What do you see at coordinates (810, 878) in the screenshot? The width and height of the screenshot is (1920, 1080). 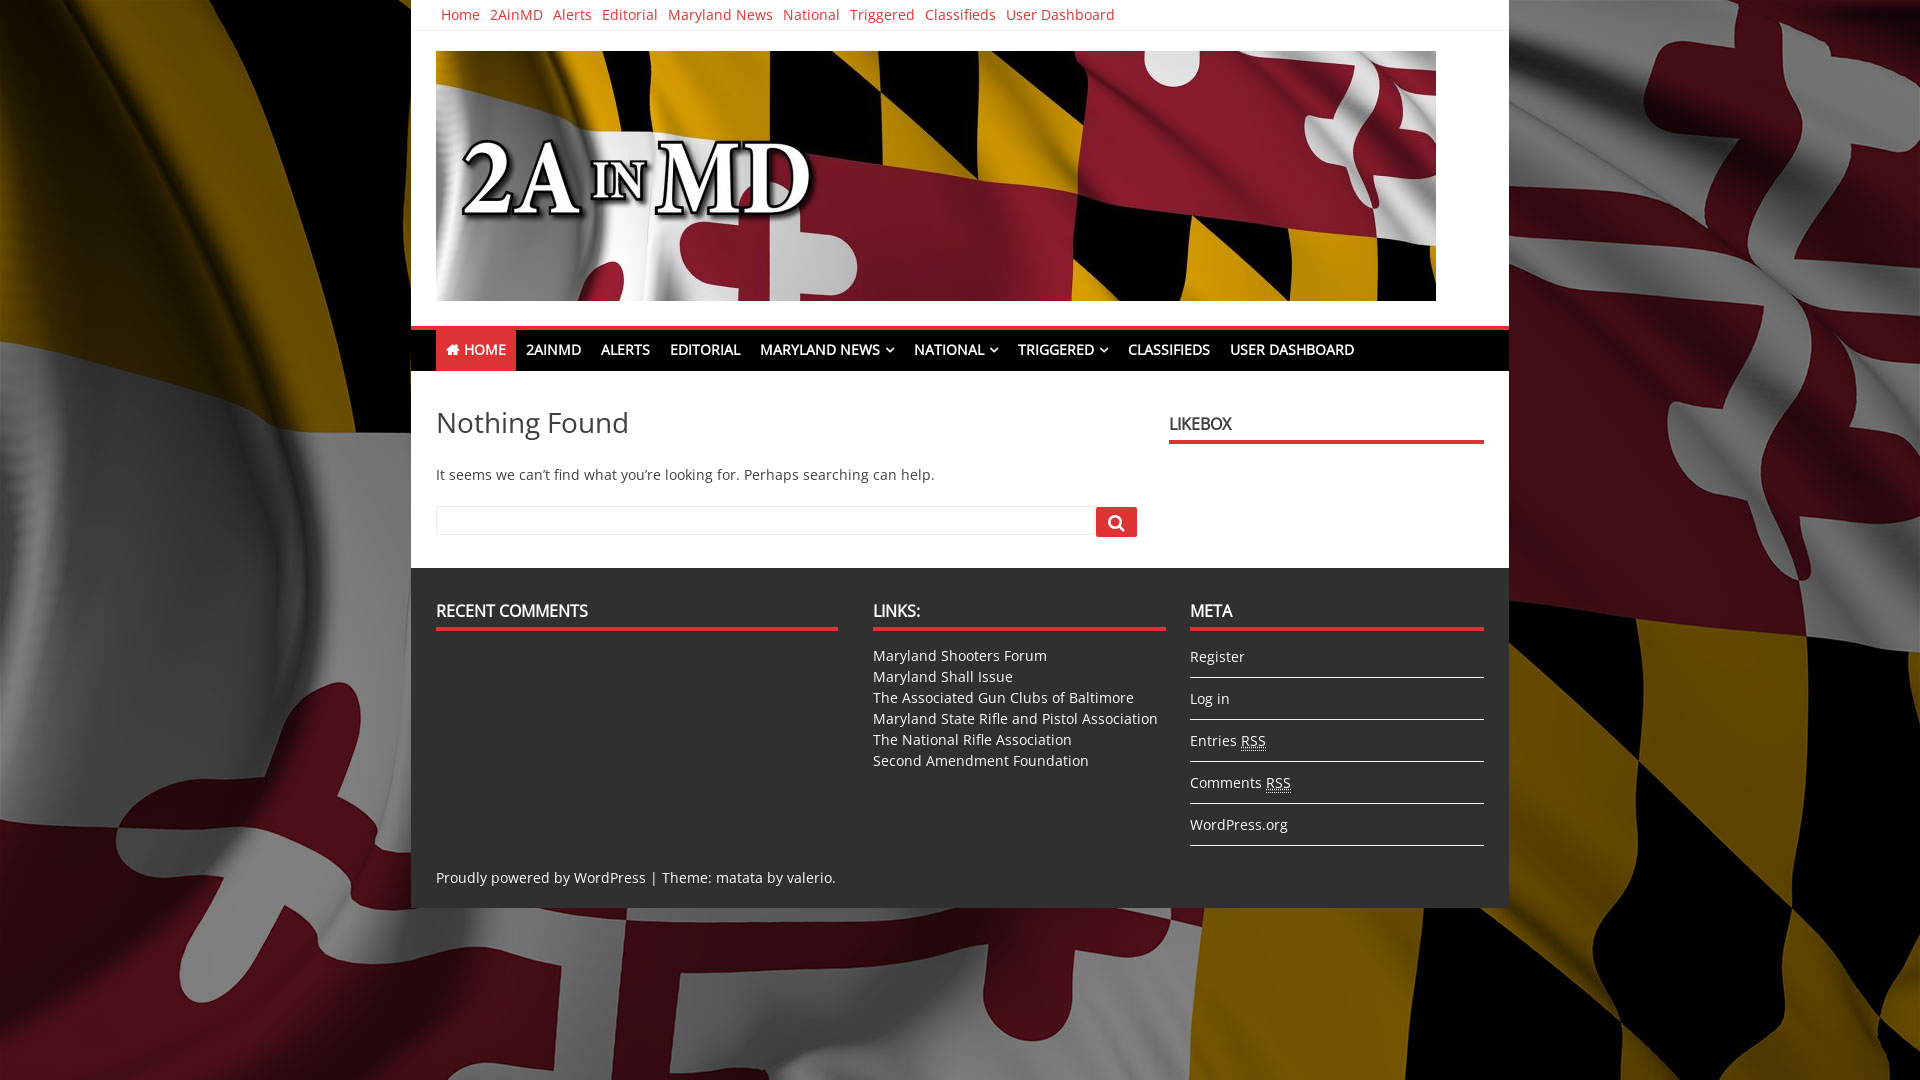 I see `valerio` at bounding box center [810, 878].